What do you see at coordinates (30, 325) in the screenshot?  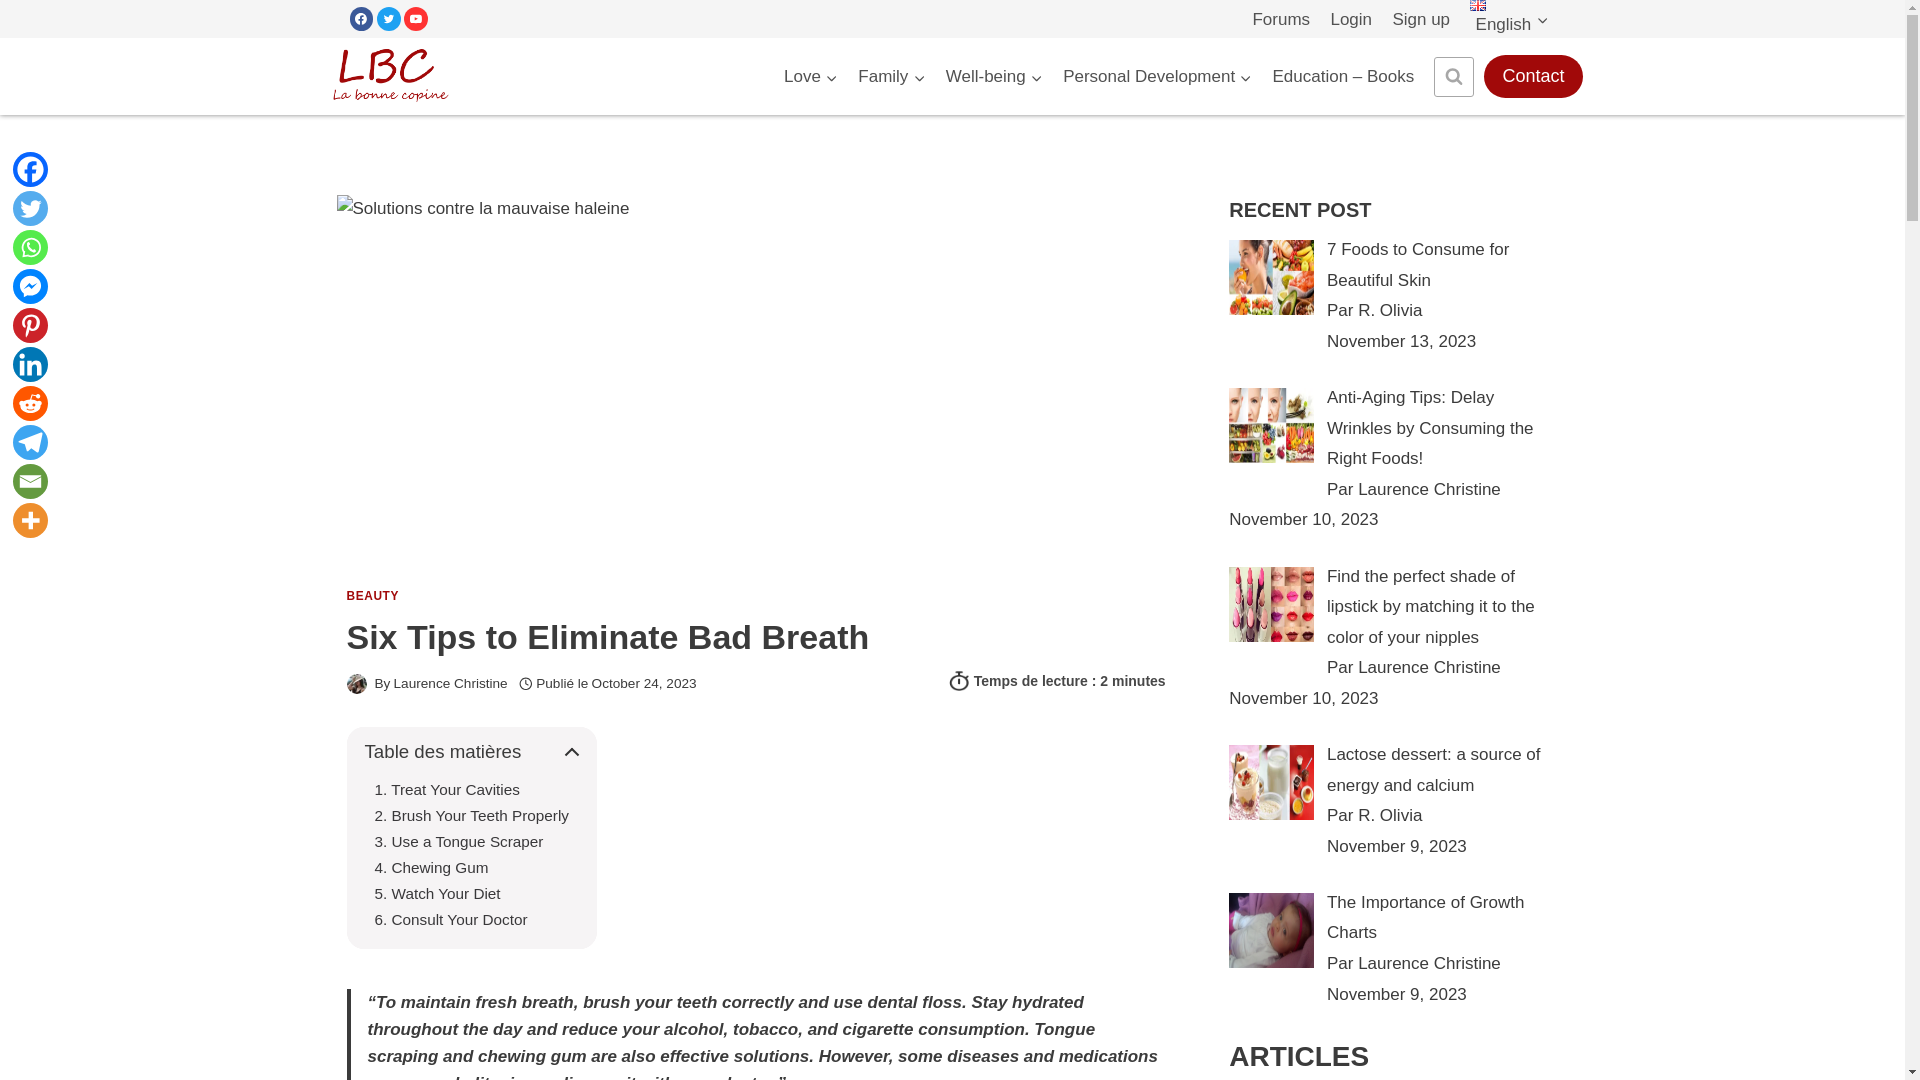 I see `Pinterest` at bounding box center [30, 325].